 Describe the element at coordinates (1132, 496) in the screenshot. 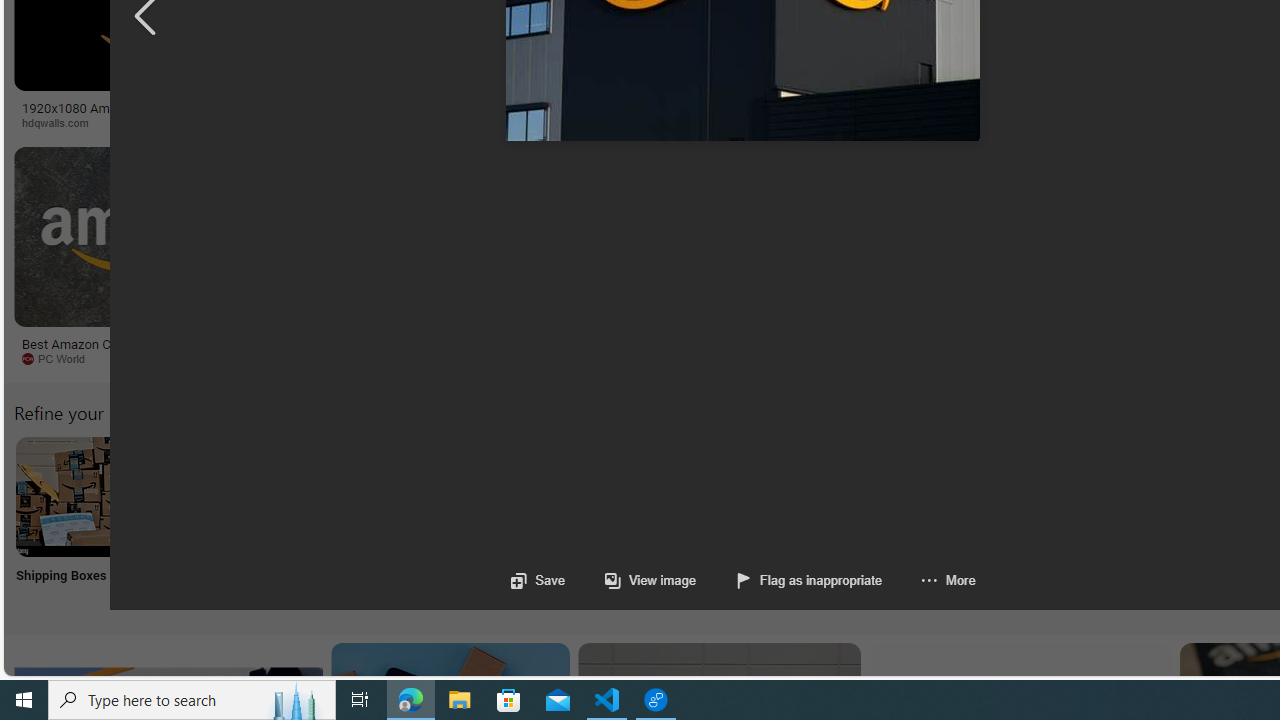

I see `Amazon Online Store` at that location.